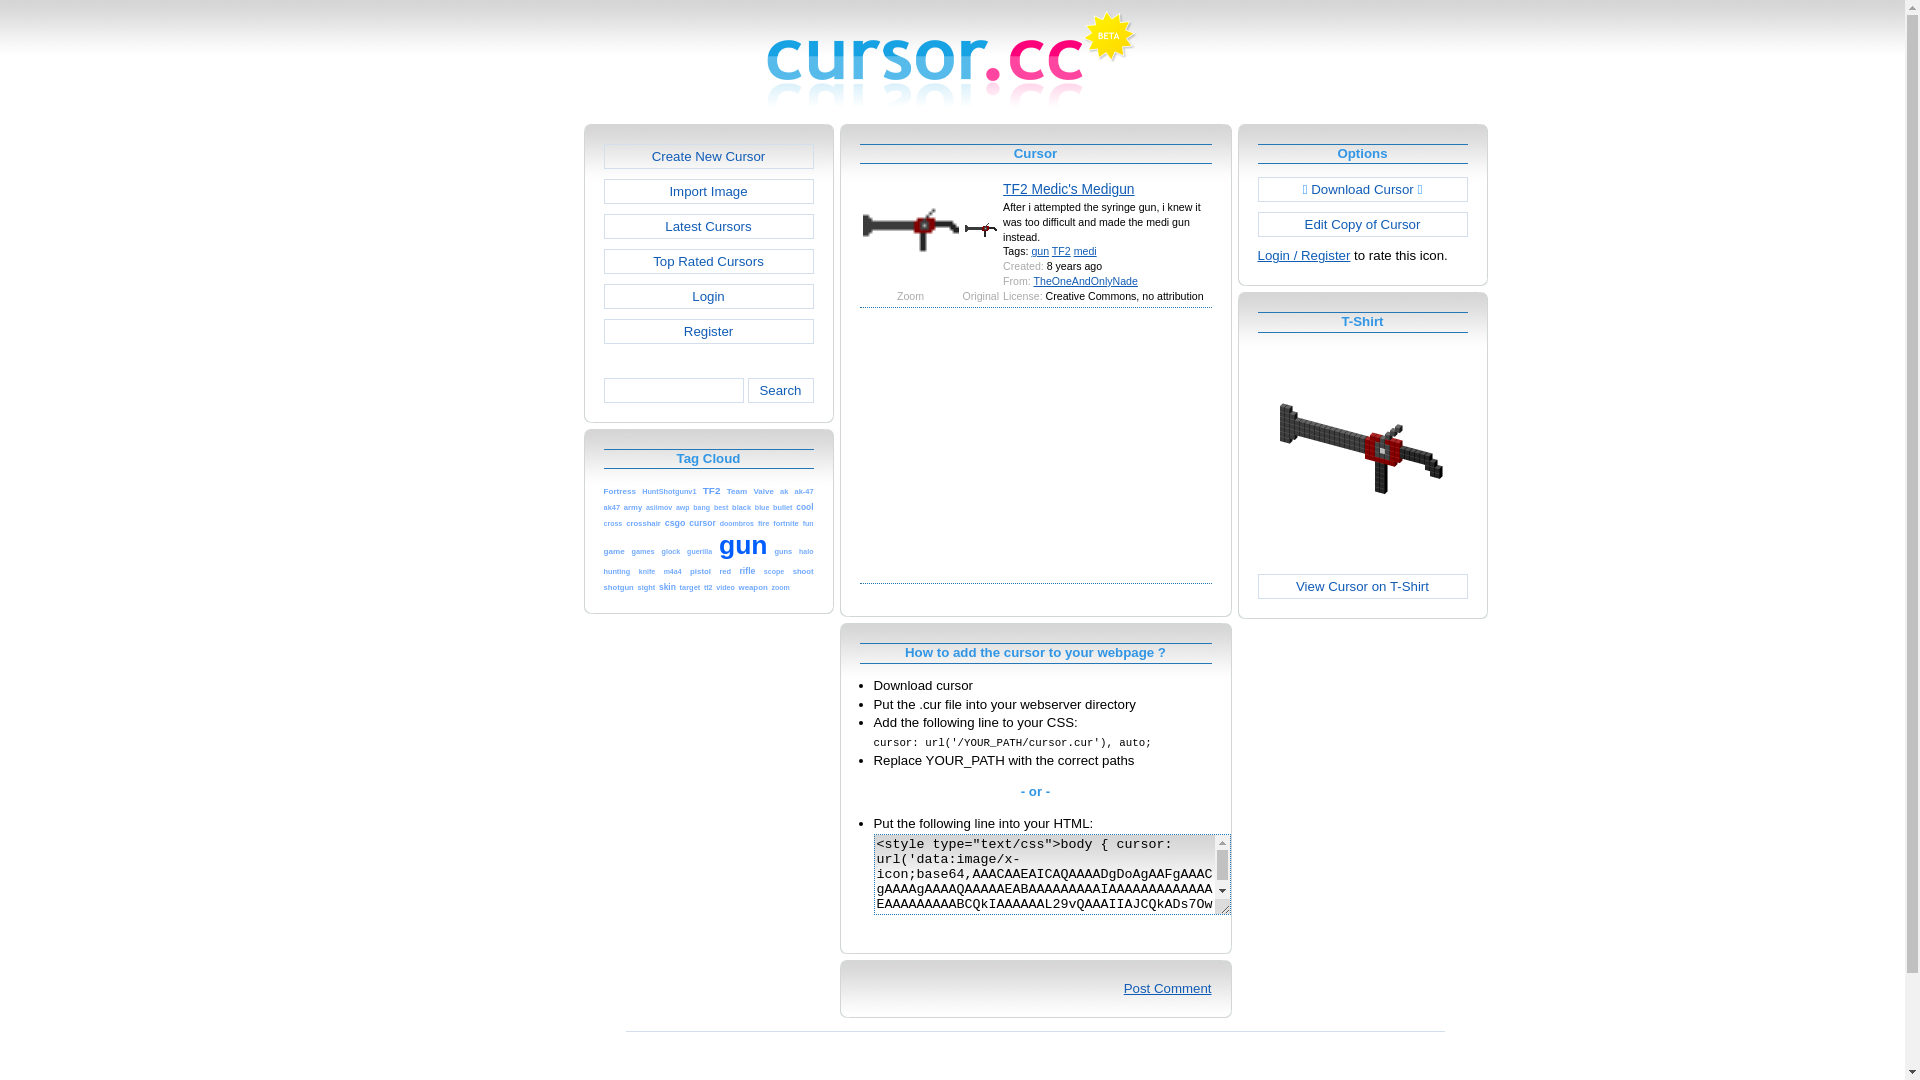  I want to click on gun, so click(744, 550).